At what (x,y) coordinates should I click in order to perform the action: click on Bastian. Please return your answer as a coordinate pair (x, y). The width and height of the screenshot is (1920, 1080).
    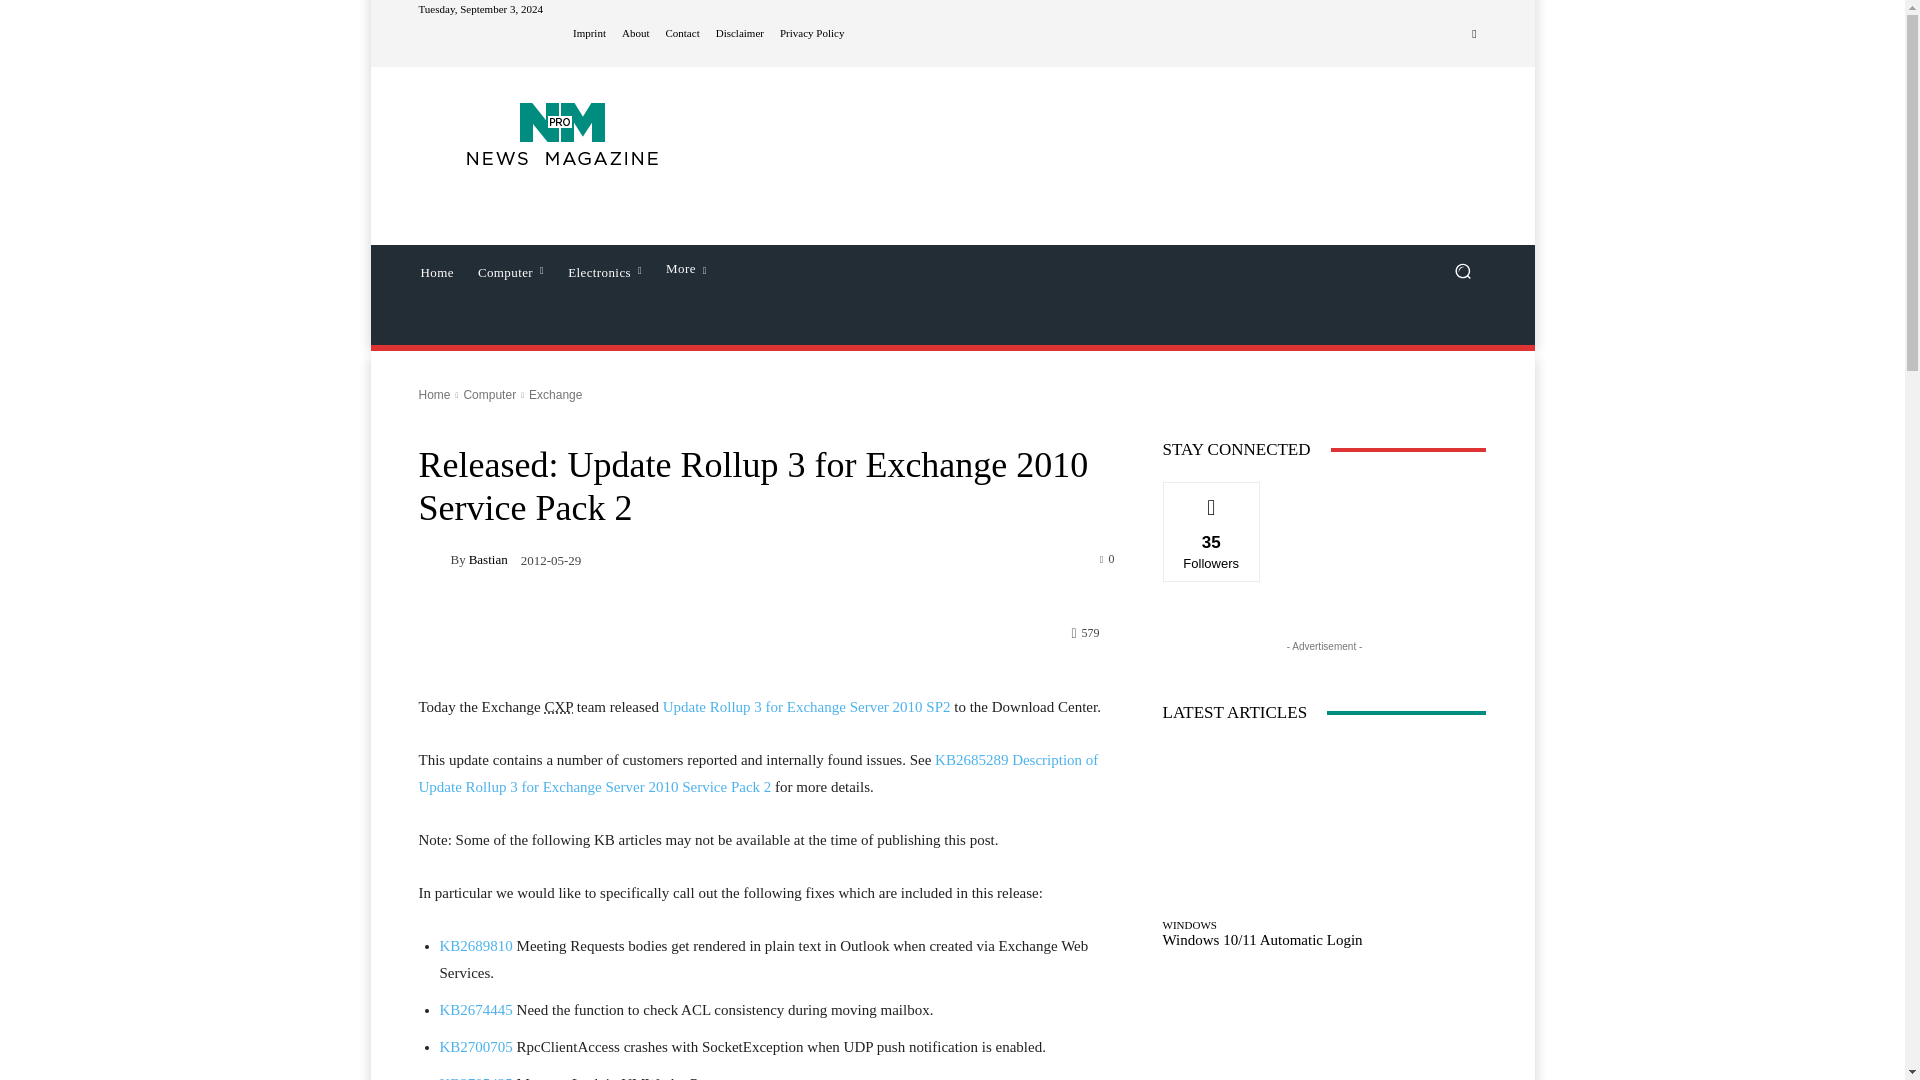
    Looking at the image, I should click on (434, 559).